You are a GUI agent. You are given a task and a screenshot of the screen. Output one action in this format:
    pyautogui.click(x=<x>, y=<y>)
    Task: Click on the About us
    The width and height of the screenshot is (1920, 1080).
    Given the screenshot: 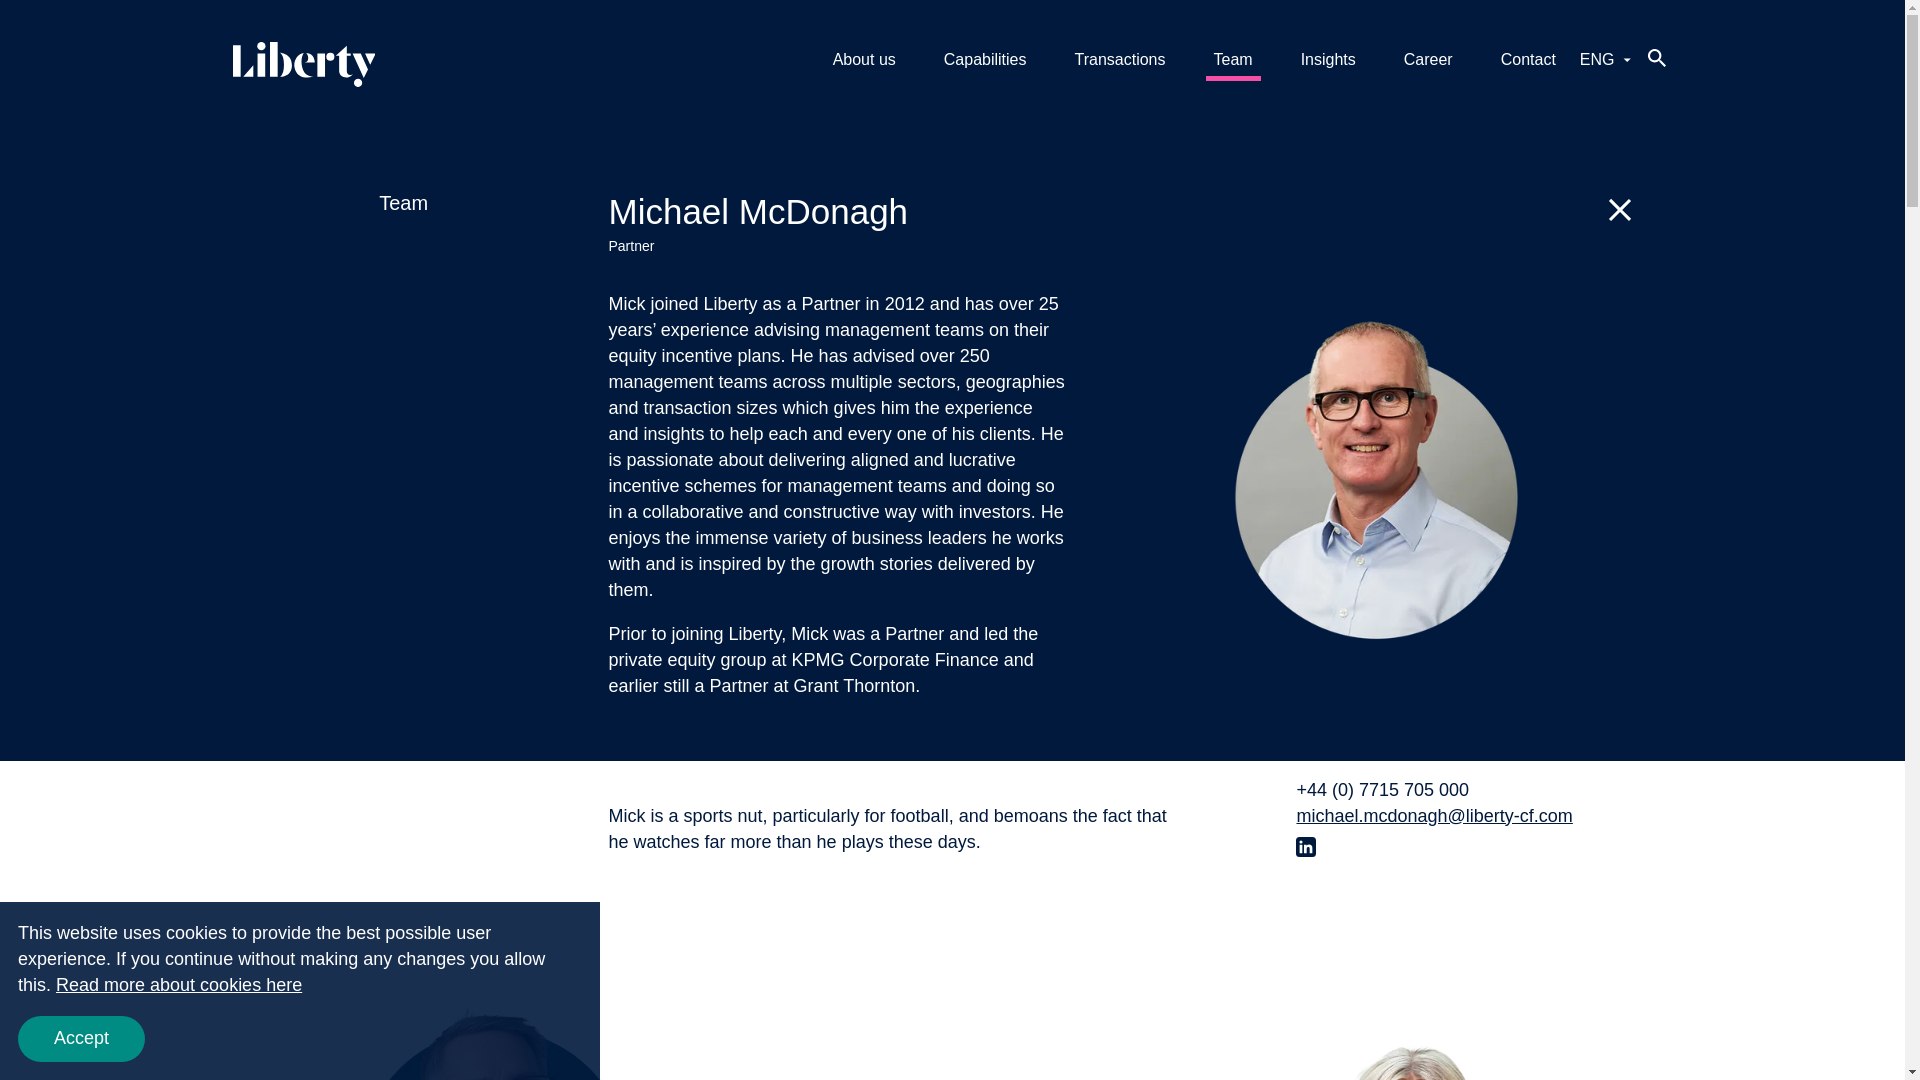 What is the action you would take?
    pyautogui.click(x=494, y=1032)
    